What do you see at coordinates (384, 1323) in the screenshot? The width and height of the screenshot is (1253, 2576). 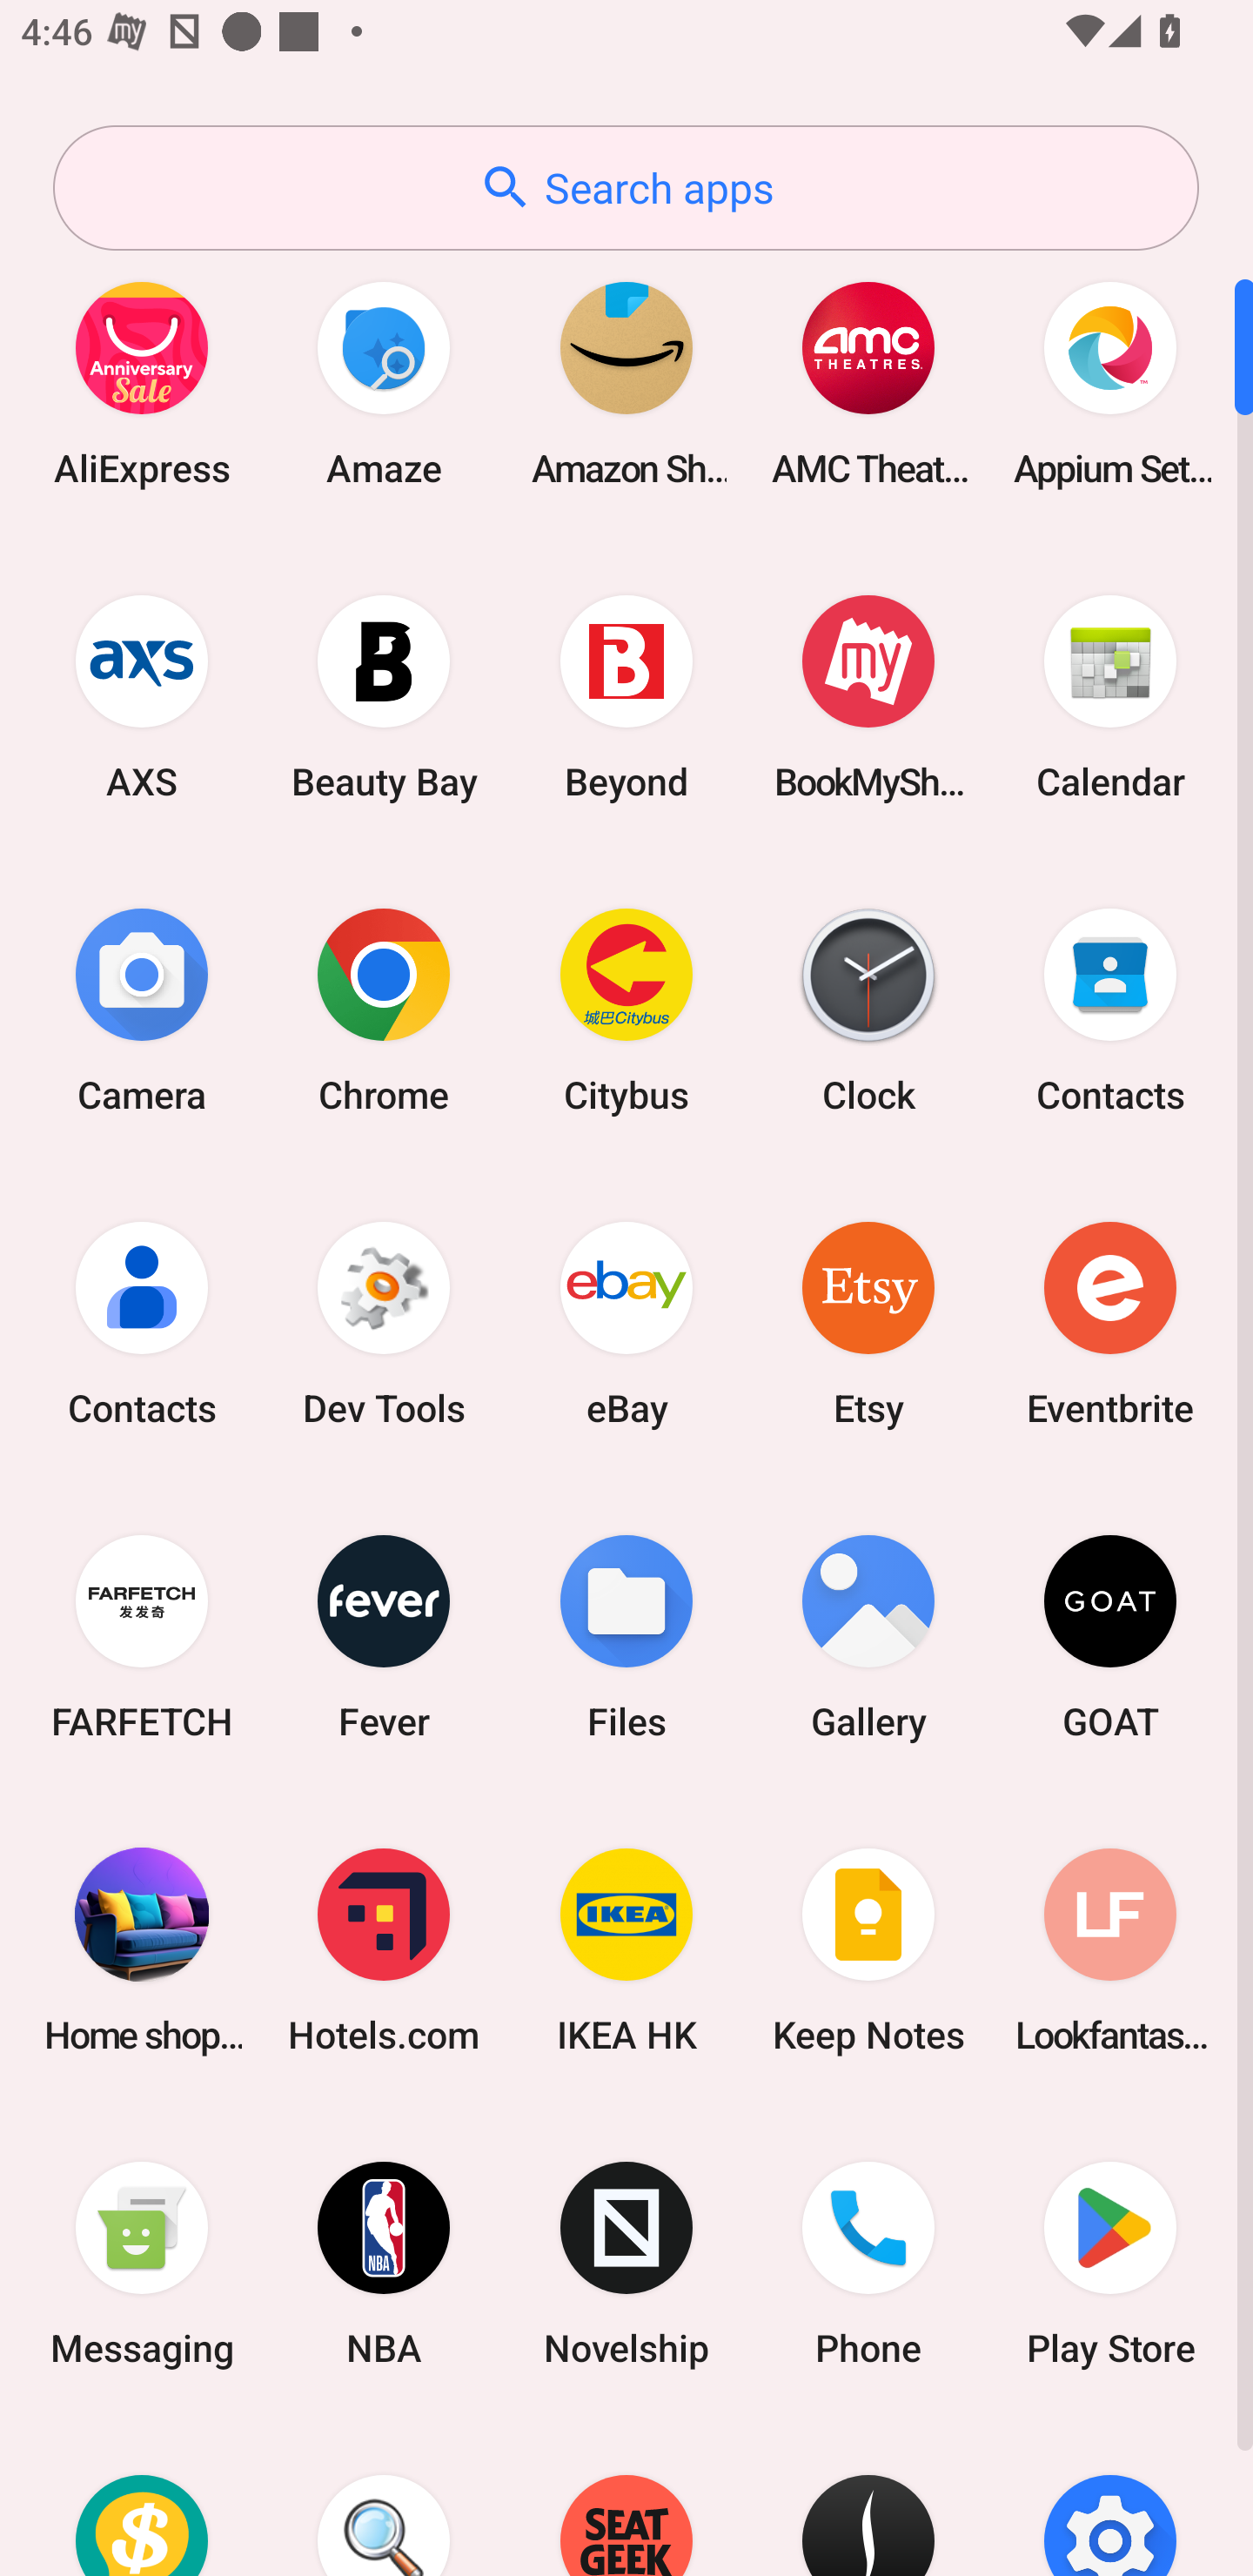 I see `Dev Tools` at bounding box center [384, 1323].